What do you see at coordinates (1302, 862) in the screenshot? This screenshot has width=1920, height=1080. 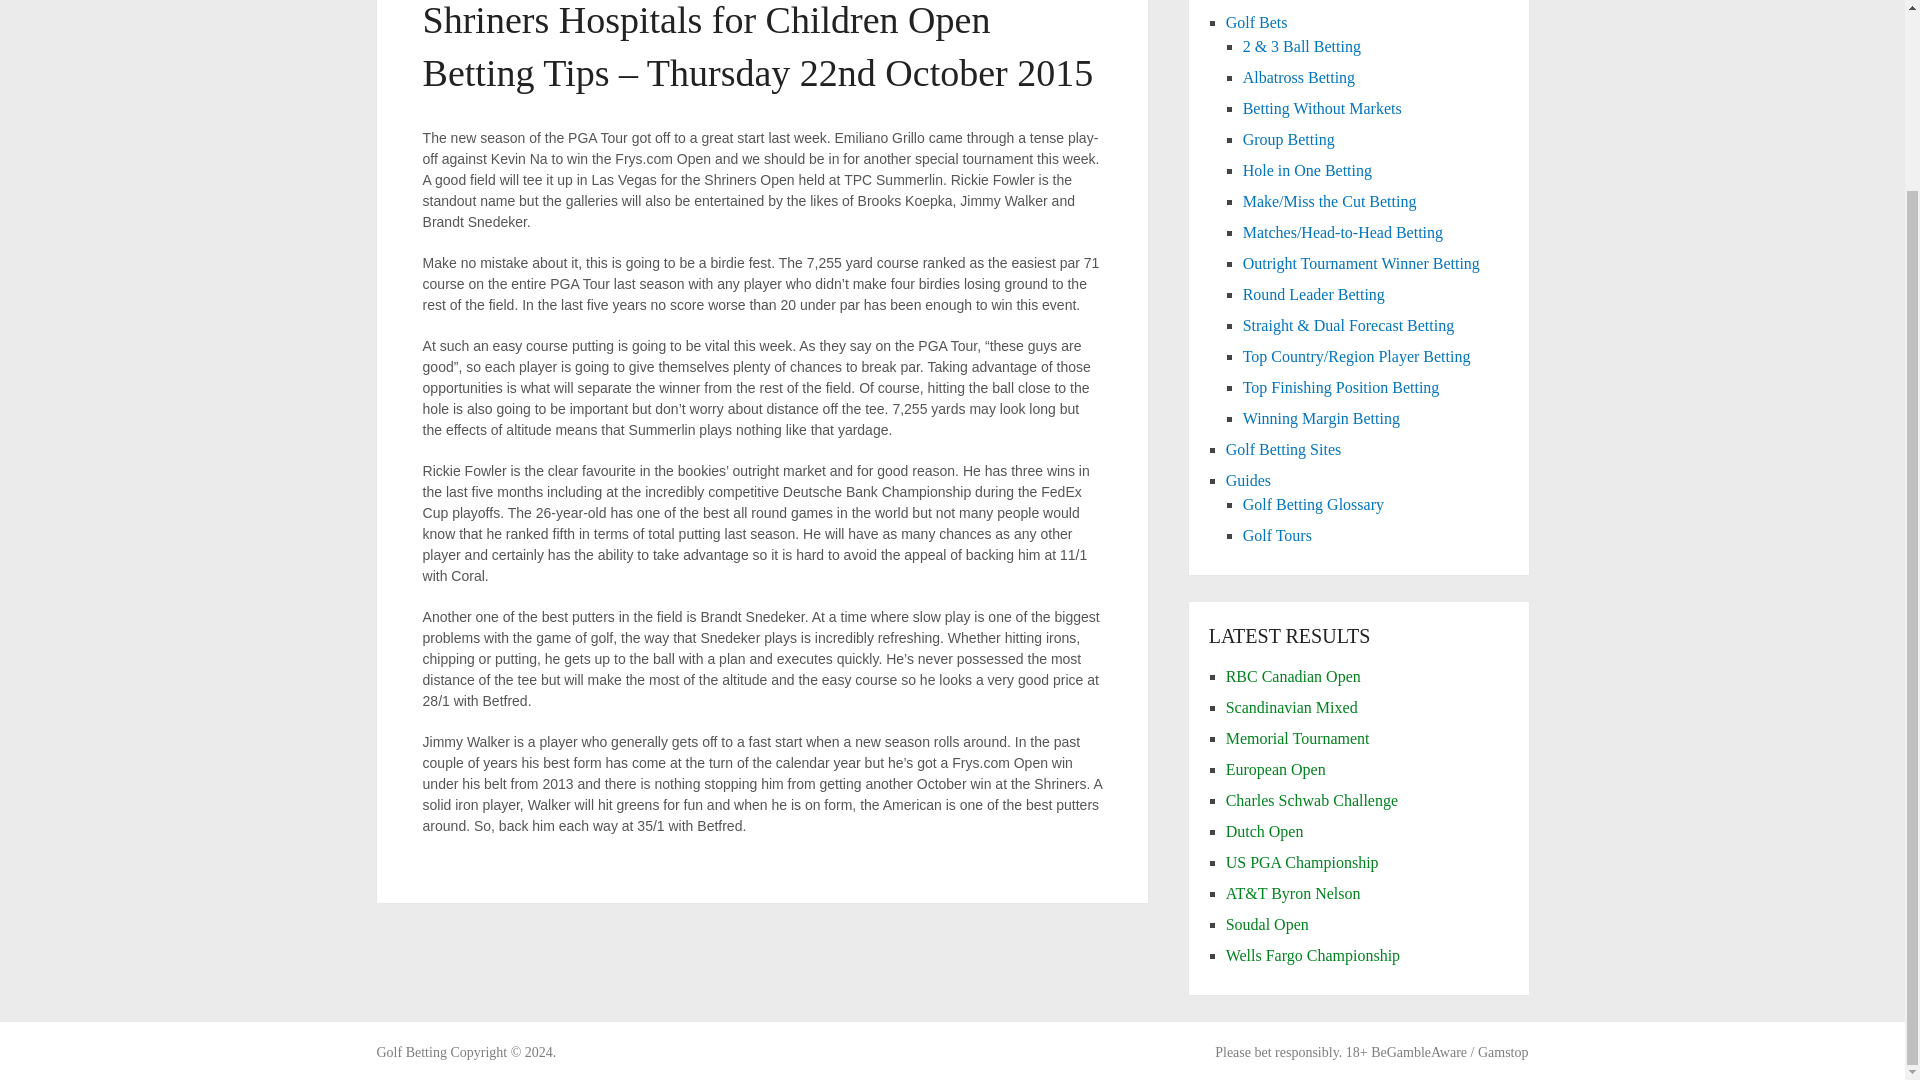 I see `US PGA Championship` at bounding box center [1302, 862].